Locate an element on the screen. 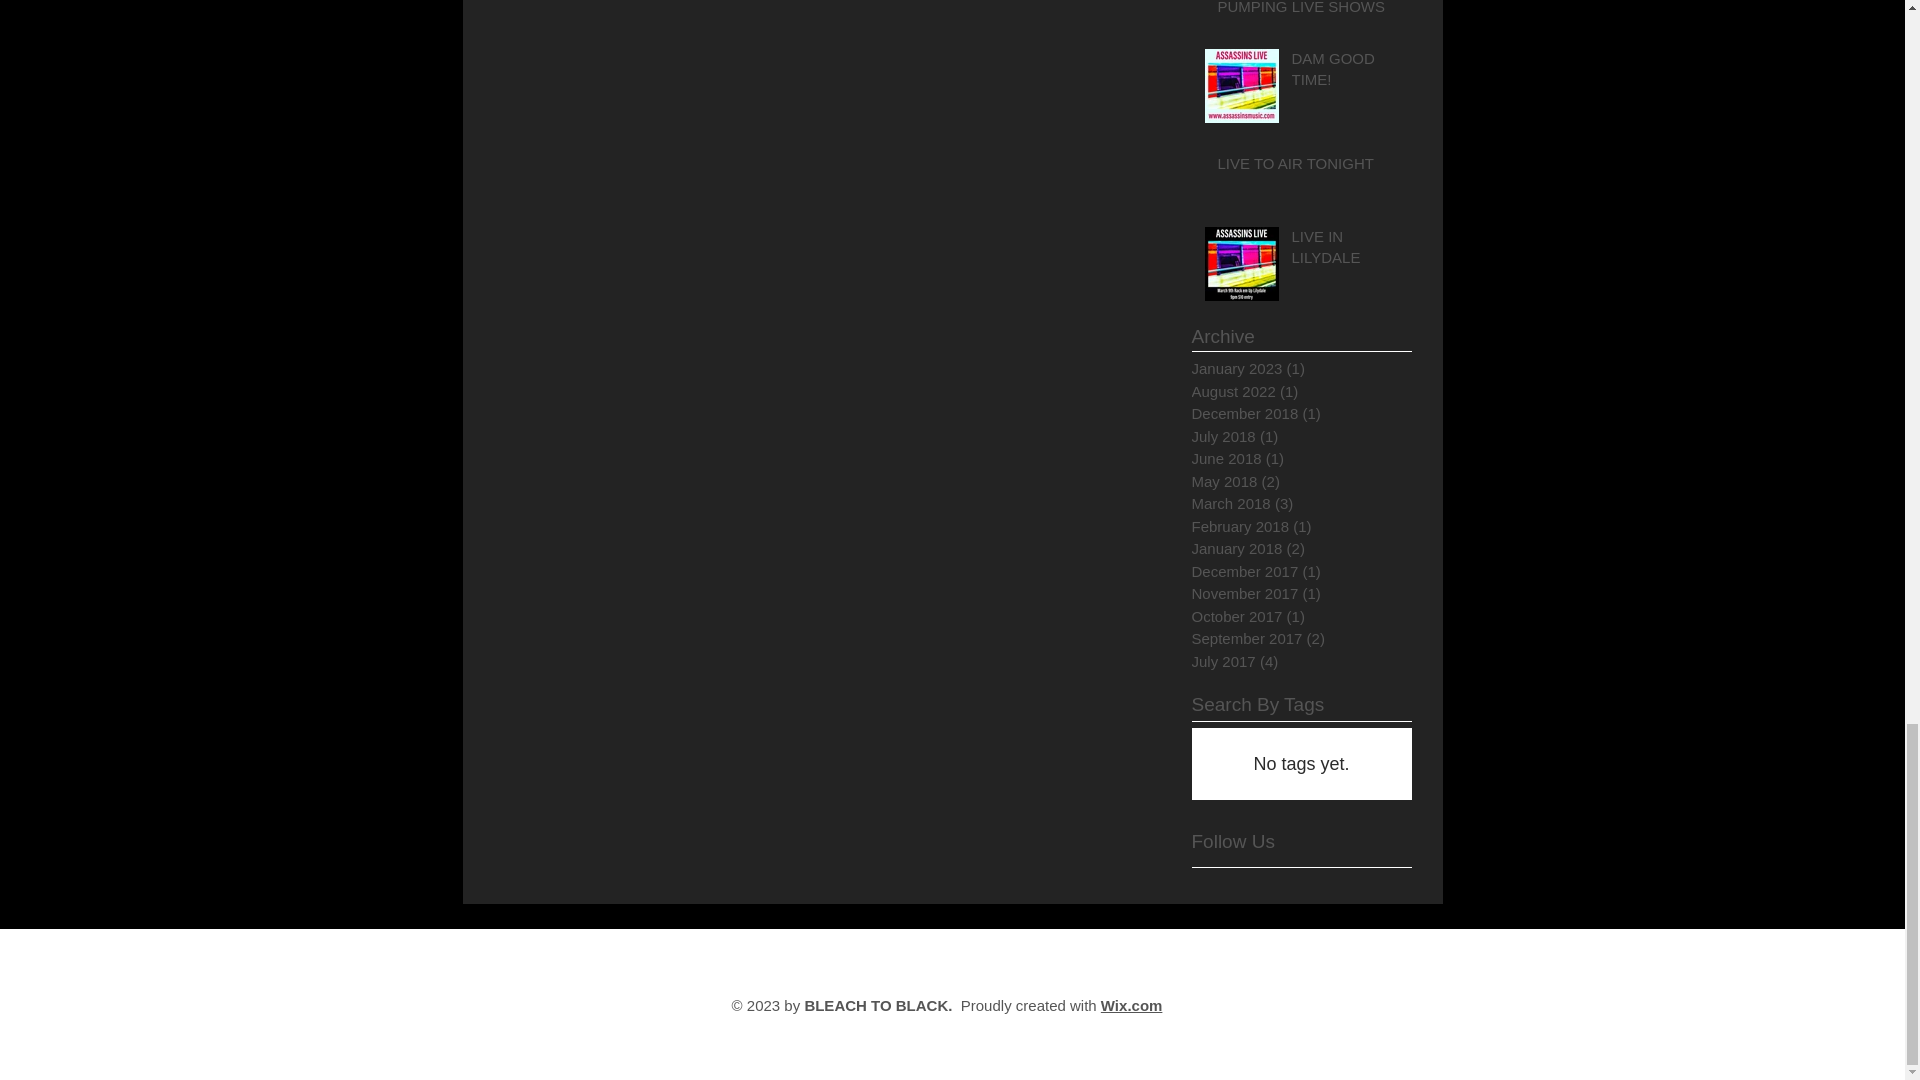  2 RIPPING AND PUMPING LIVE SHOWS is located at coordinates (1308, 12).